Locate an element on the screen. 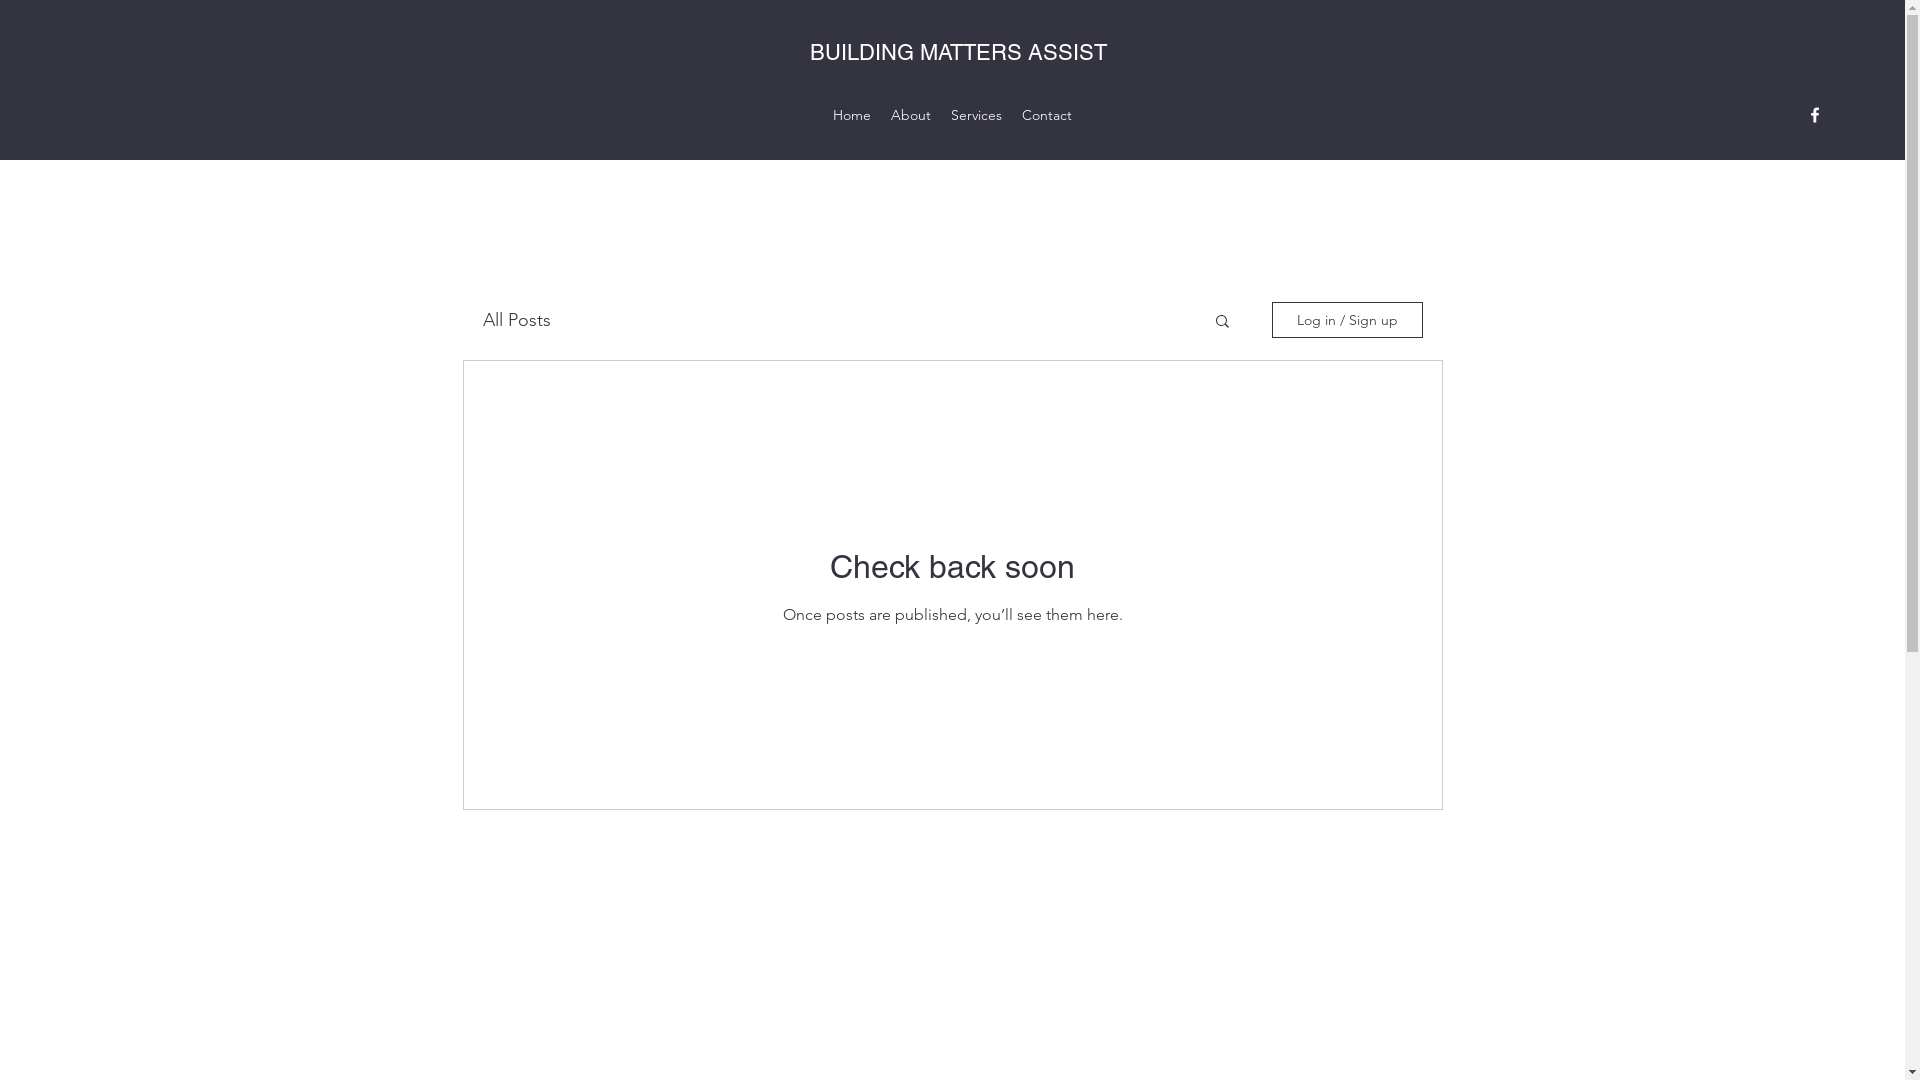  Contact is located at coordinates (1047, 115).